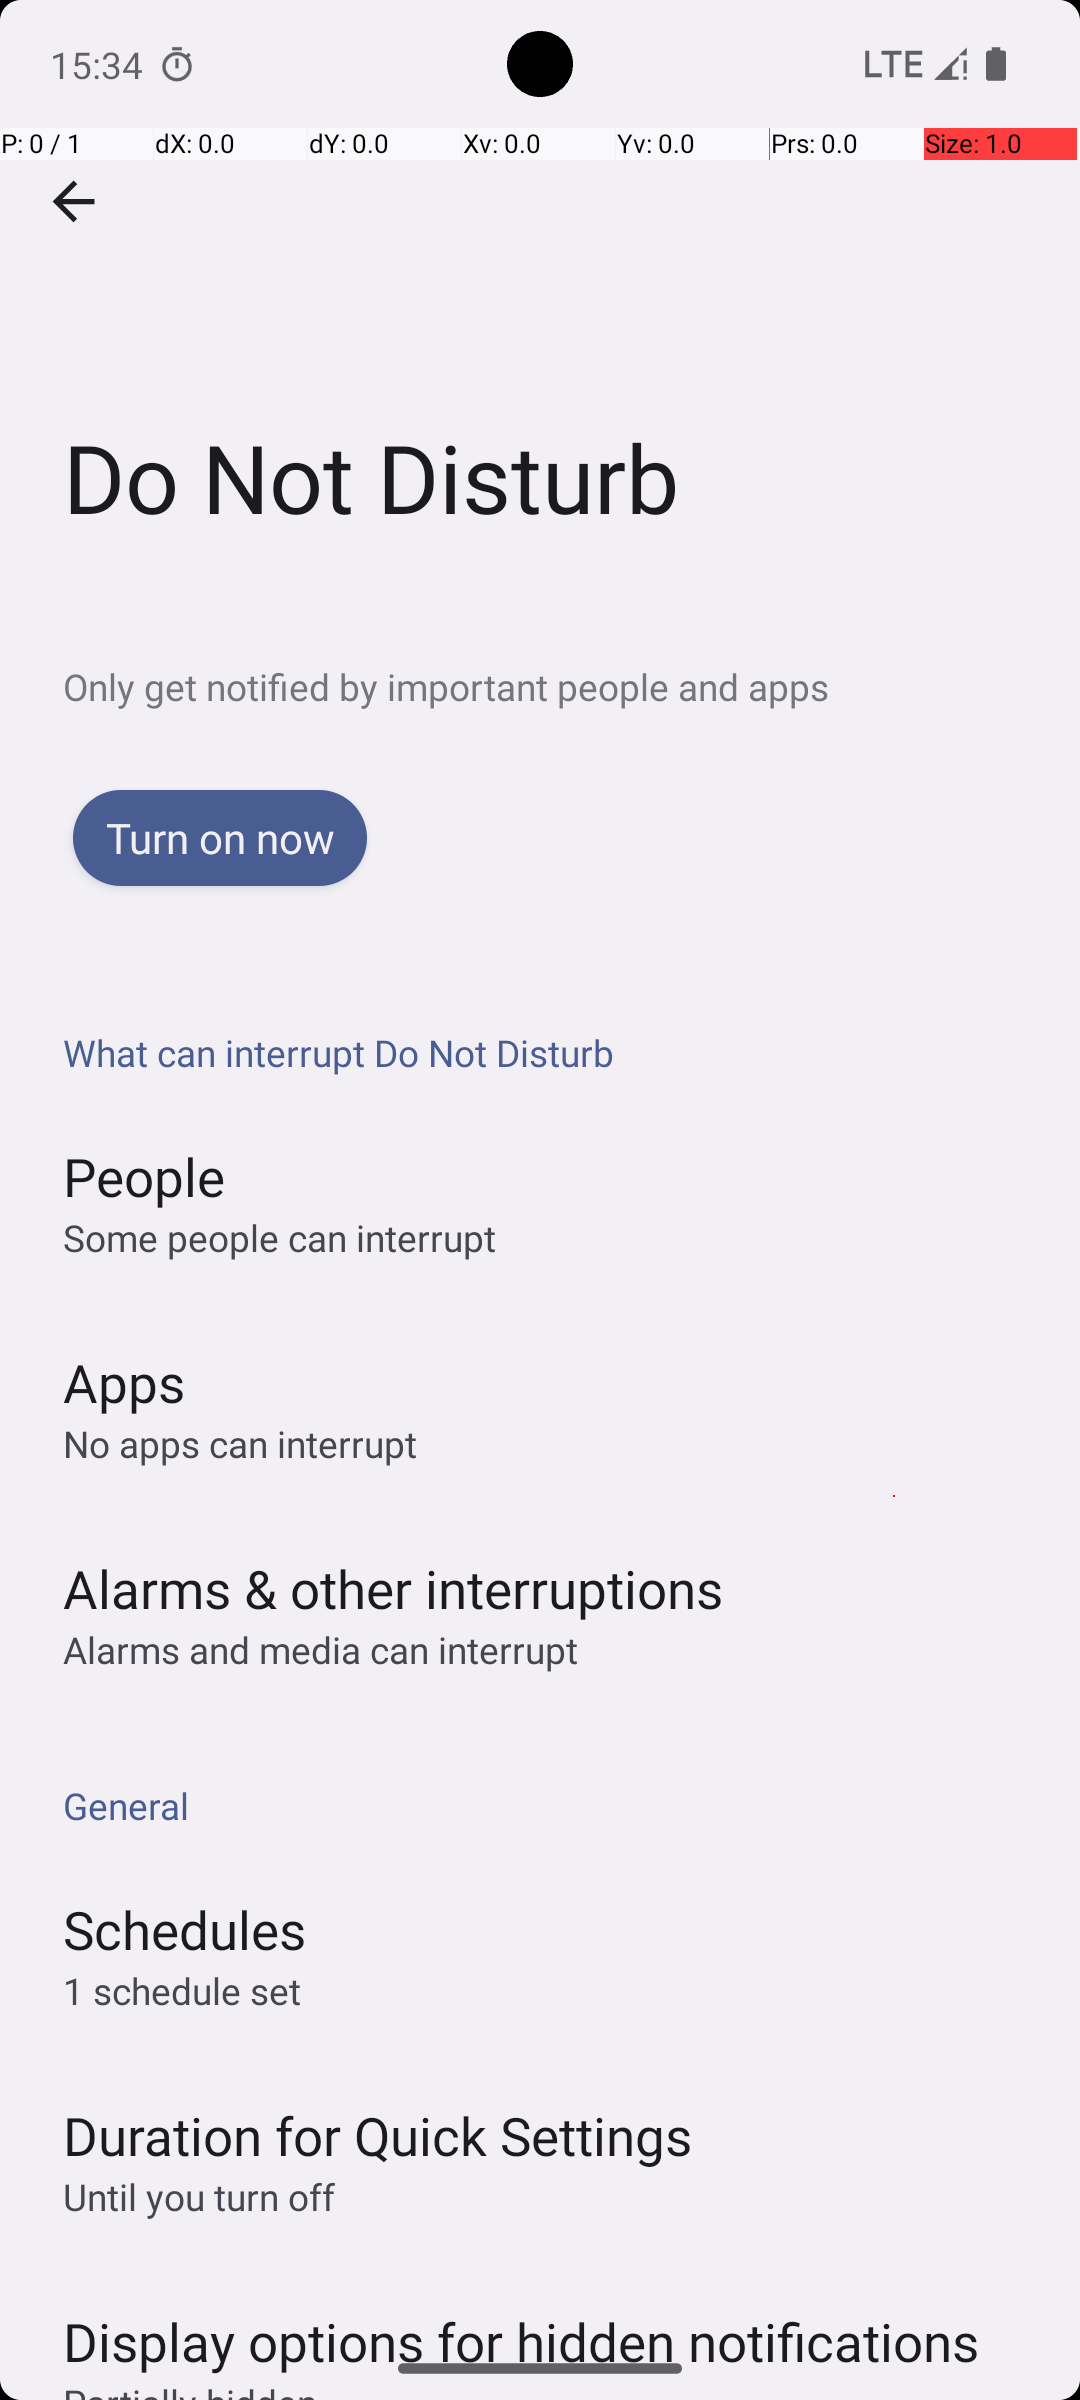 This screenshot has width=1080, height=2400. What do you see at coordinates (182, 1990) in the screenshot?
I see `1 schedule set` at bounding box center [182, 1990].